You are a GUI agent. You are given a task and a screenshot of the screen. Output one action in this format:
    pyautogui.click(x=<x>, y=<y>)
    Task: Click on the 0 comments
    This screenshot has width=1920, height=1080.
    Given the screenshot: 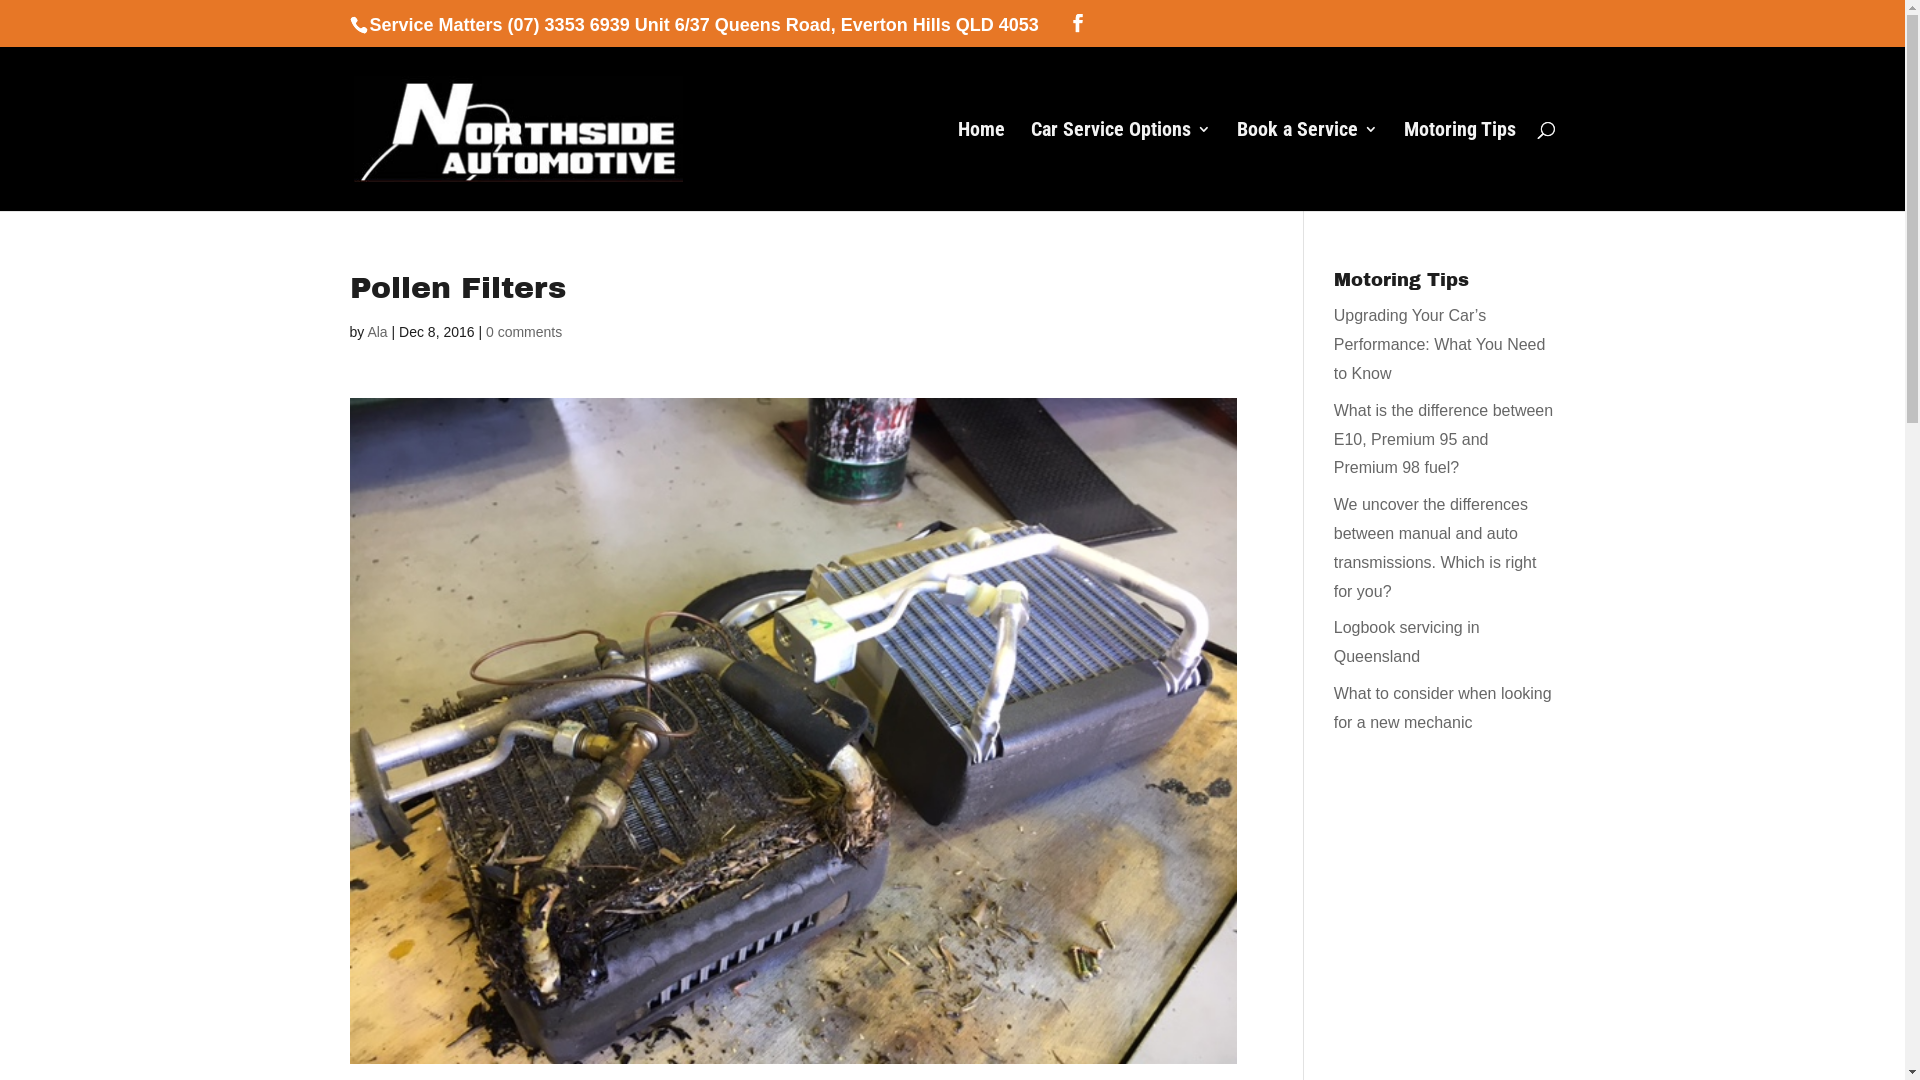 What is the action you would take?
    pyautogui.click(x=524, y=332)
    